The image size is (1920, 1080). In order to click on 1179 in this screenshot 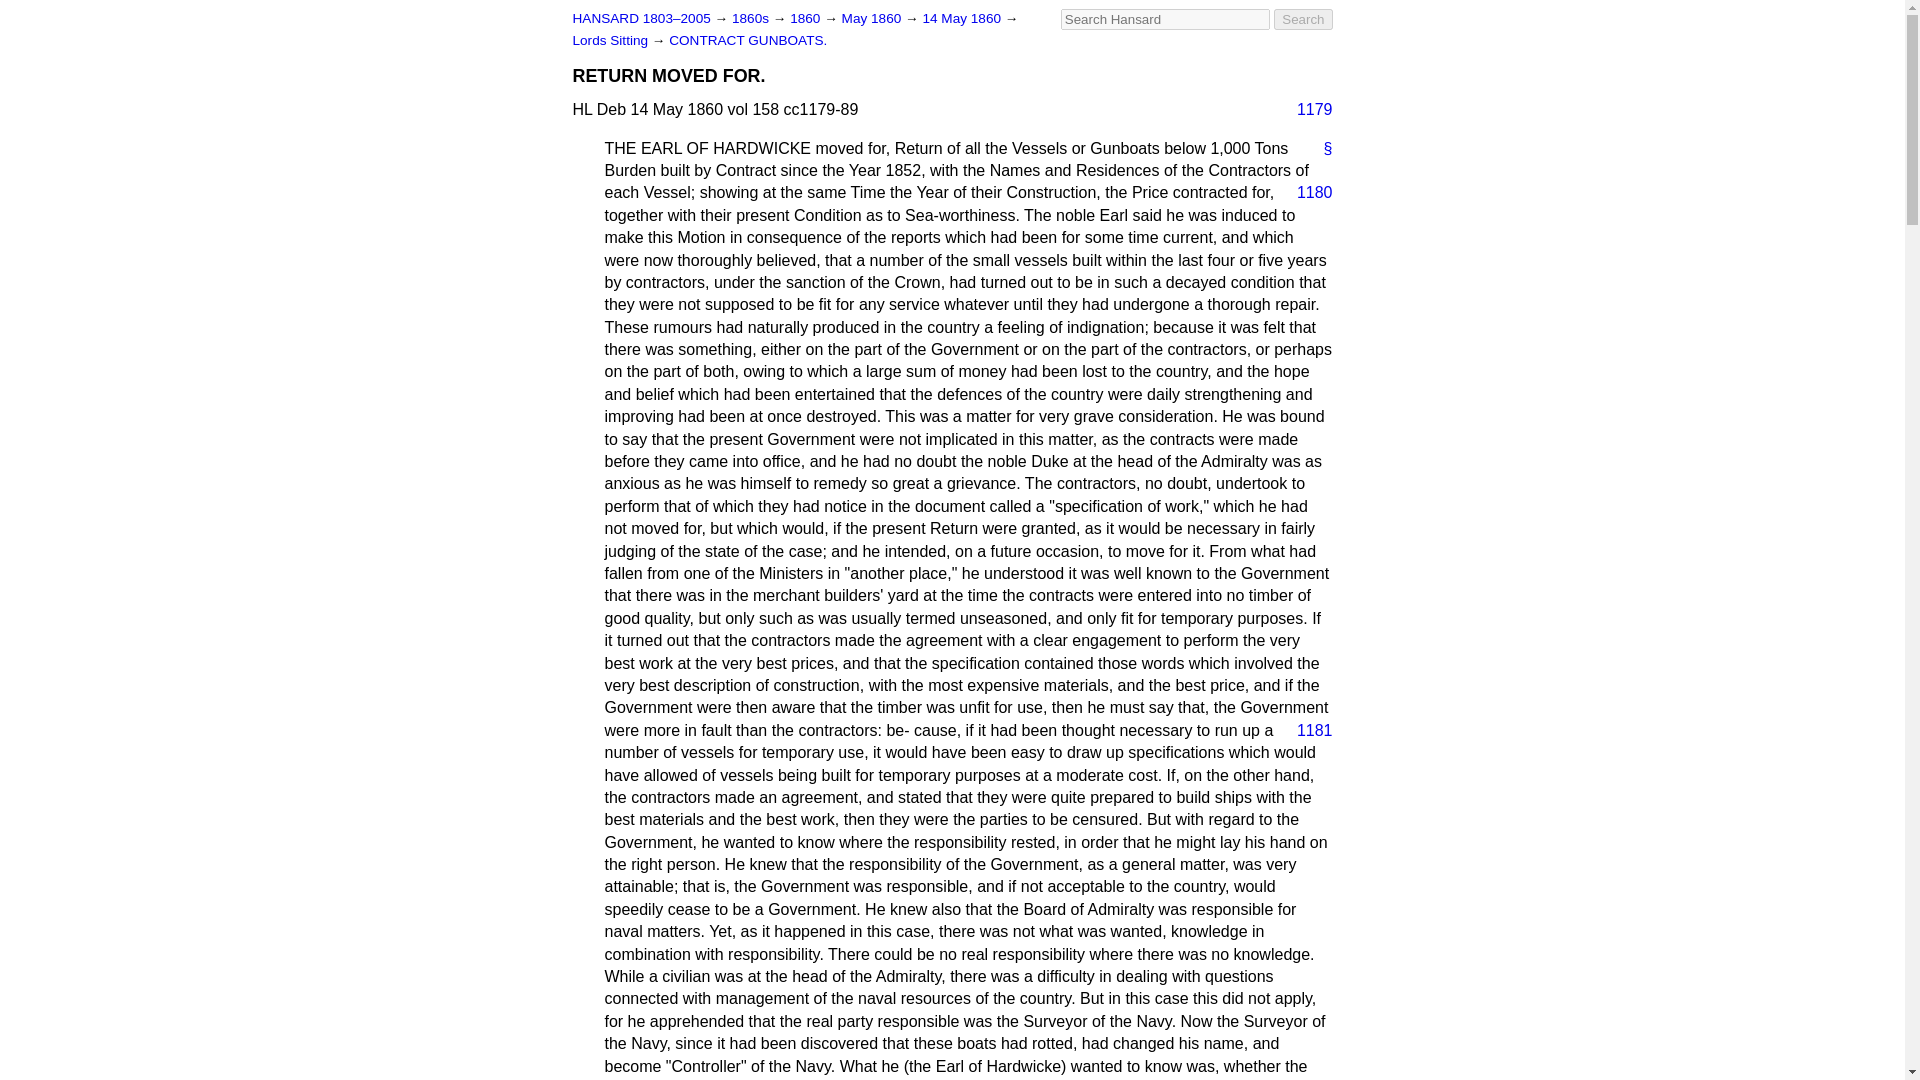, I will do `click(1306, 110)`.